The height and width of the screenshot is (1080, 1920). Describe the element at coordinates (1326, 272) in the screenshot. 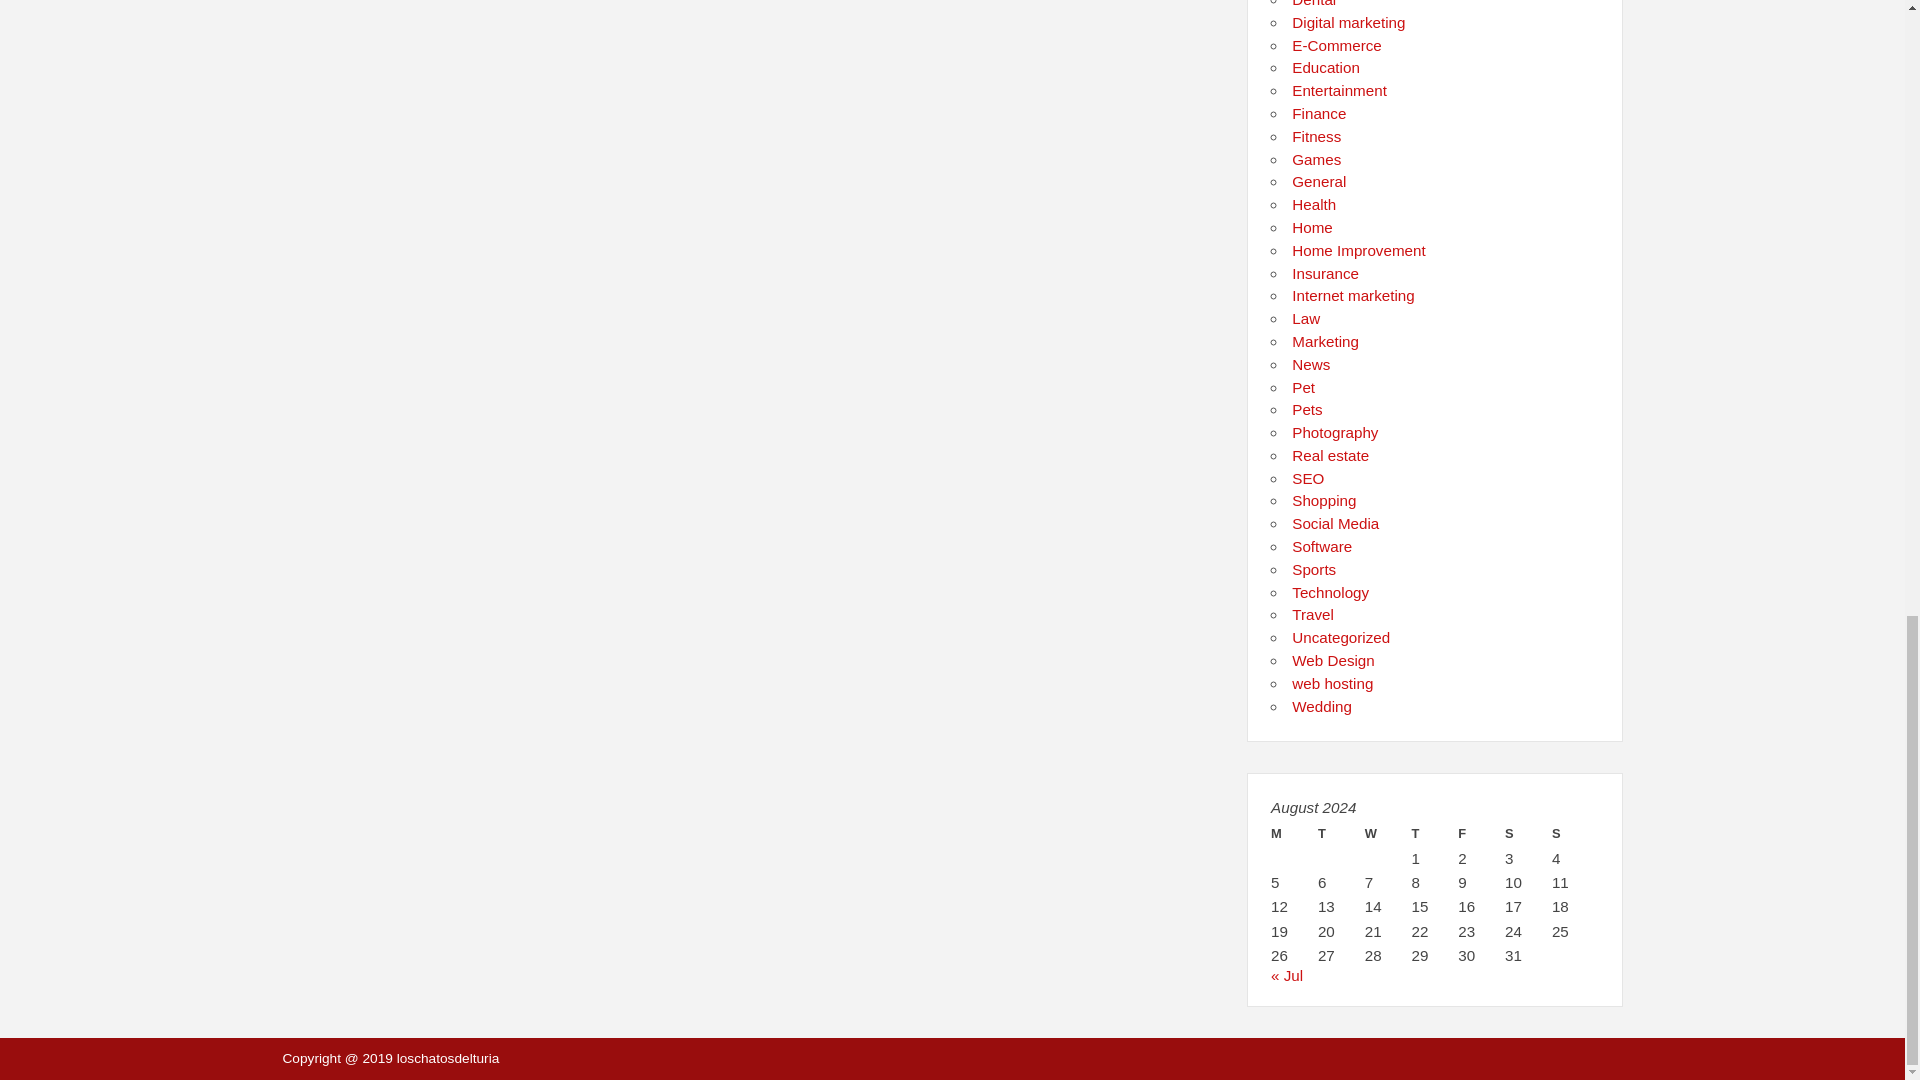

I see `Insurance` at that location.